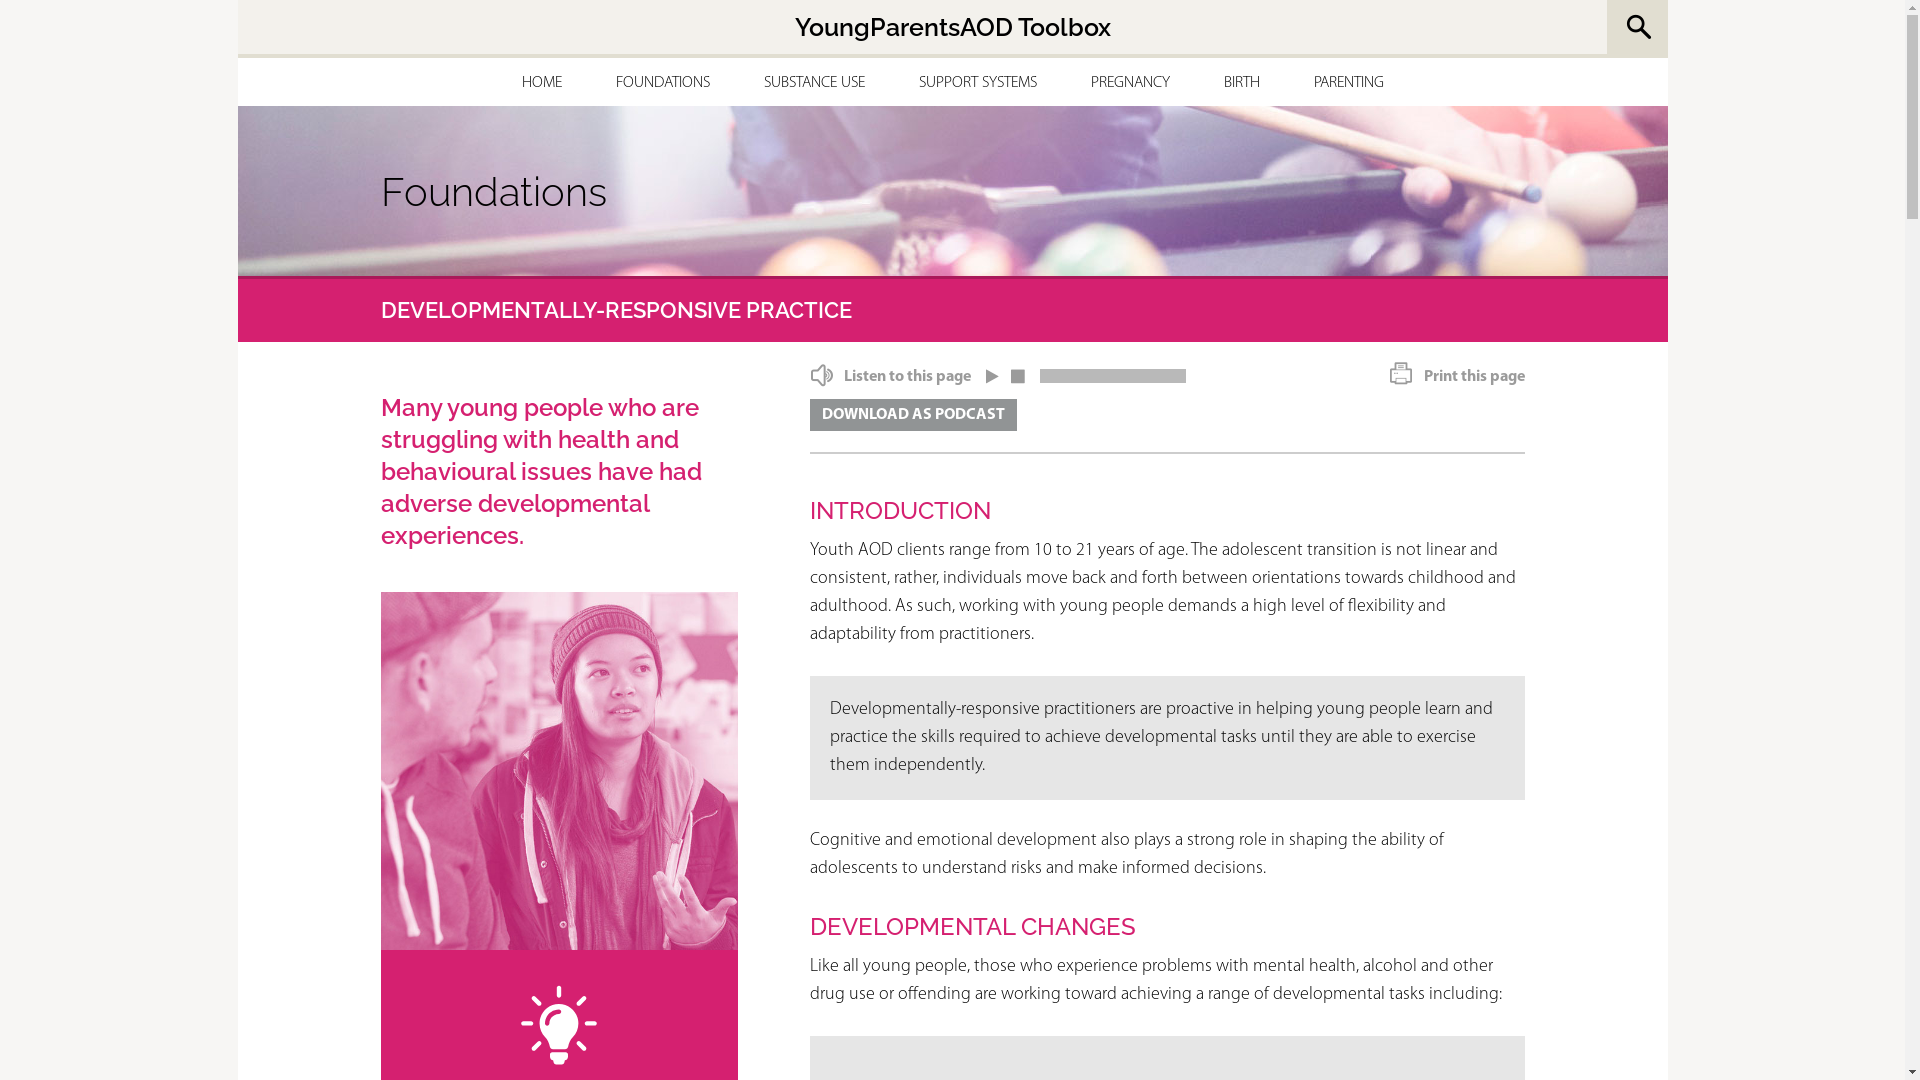 Image resolution: width=1920 pixels, height=1080 pixels. I want to click on DOWNLOAD AS PODCAST, so click(914, 415).